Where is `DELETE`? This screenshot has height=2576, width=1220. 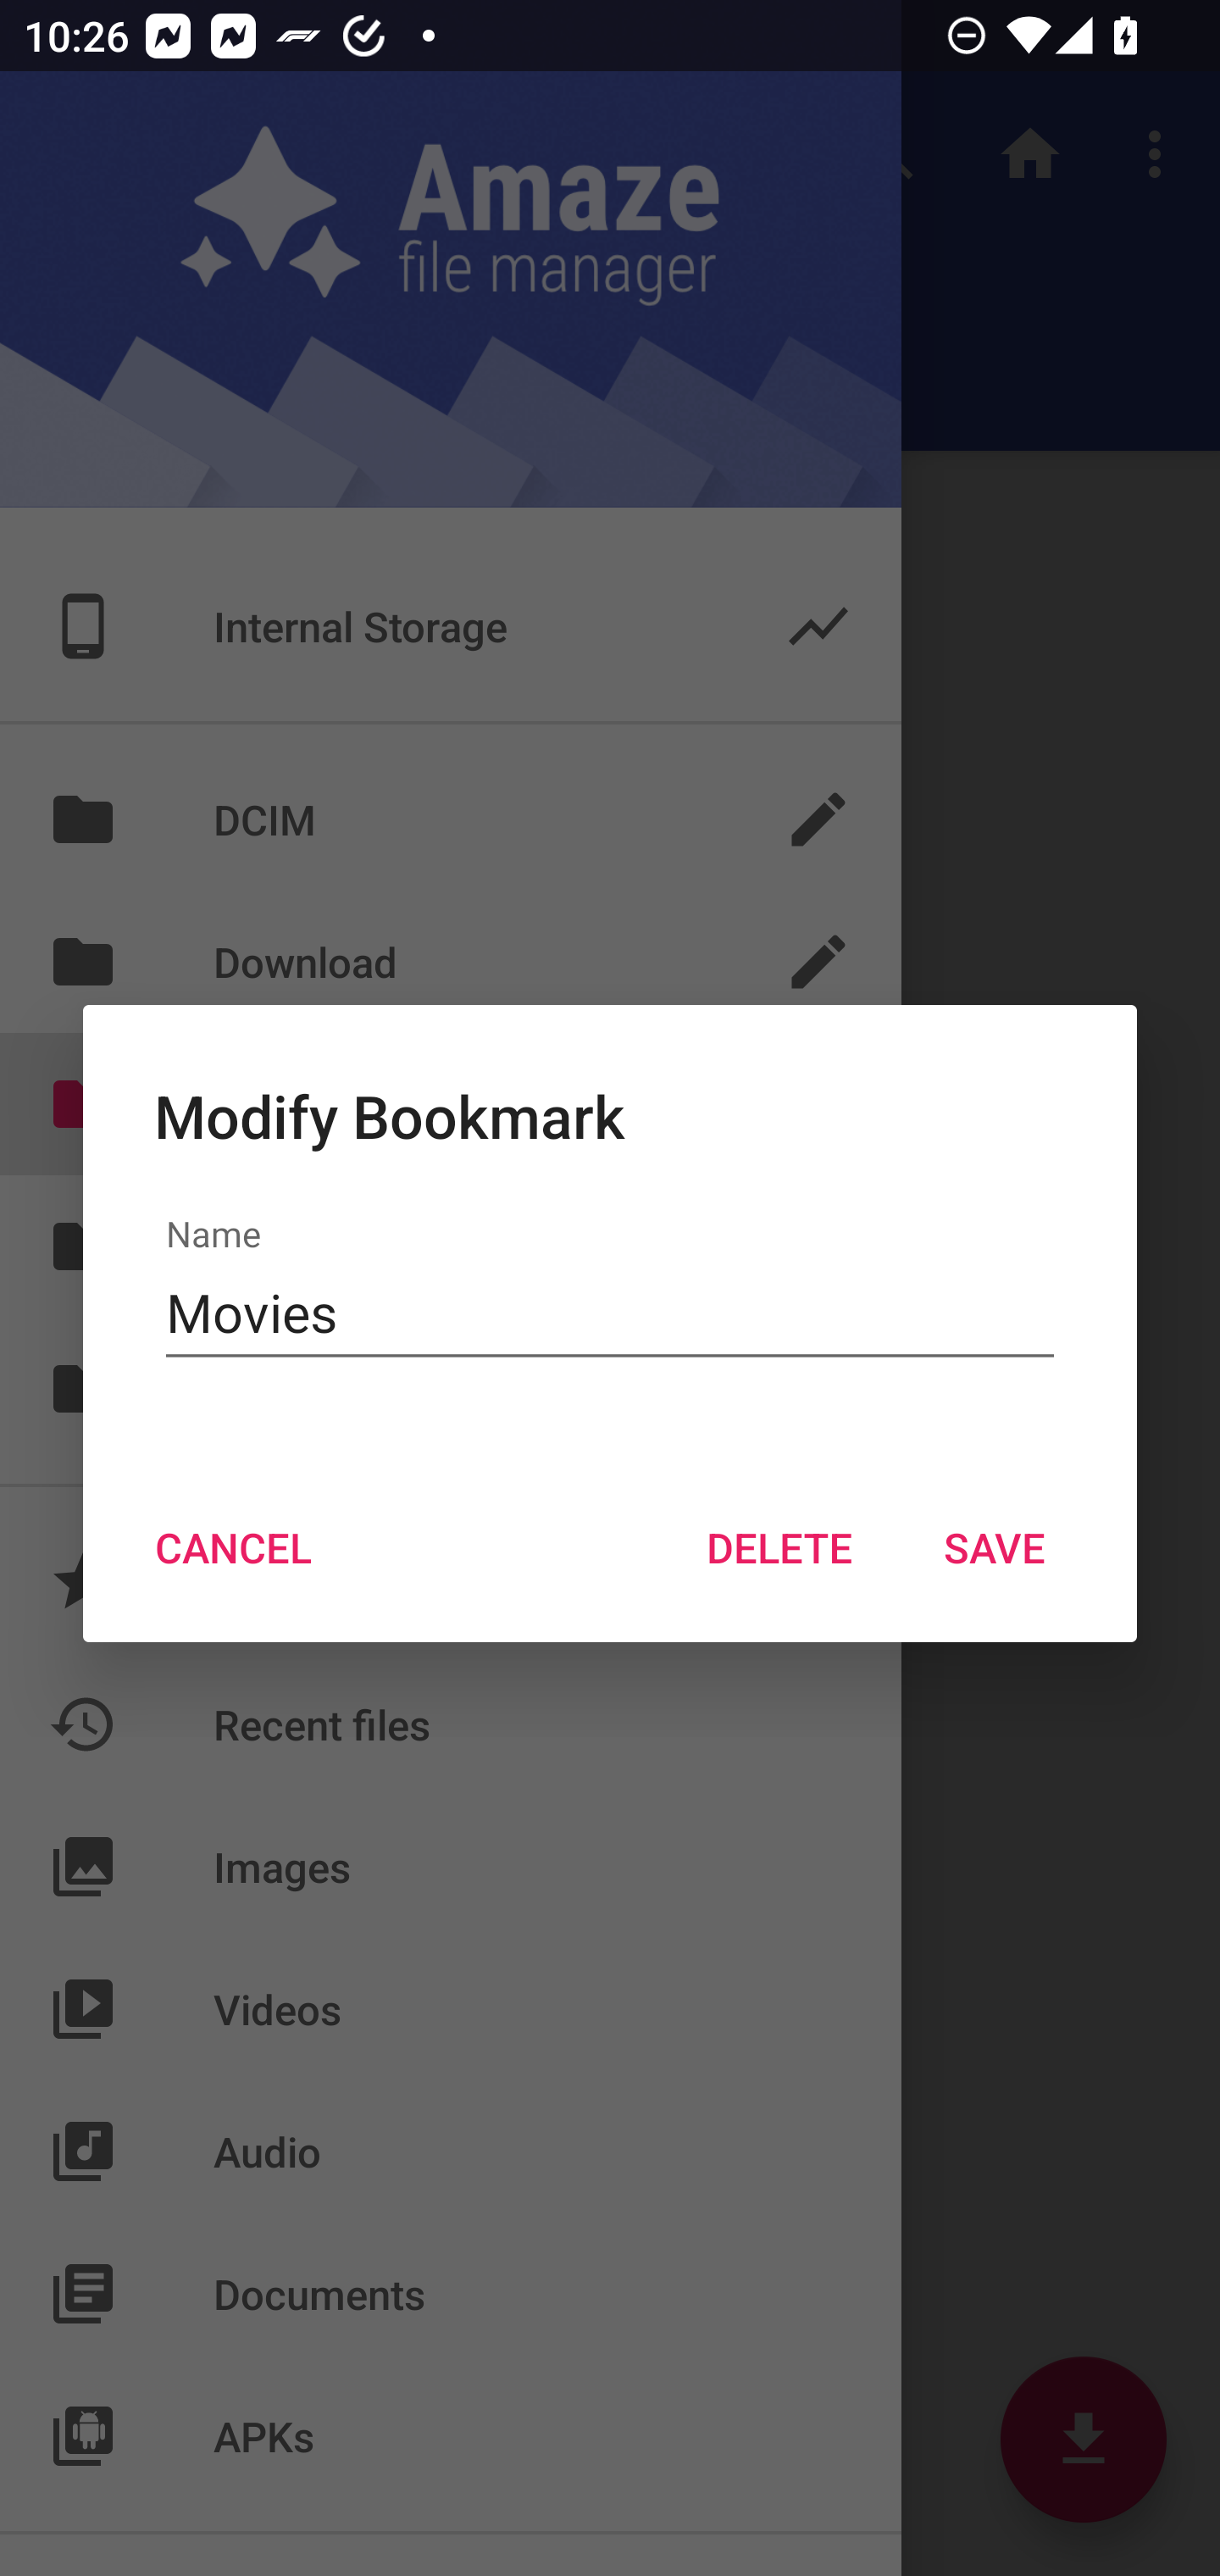 DELETE is located at coordinates (779, 1546).